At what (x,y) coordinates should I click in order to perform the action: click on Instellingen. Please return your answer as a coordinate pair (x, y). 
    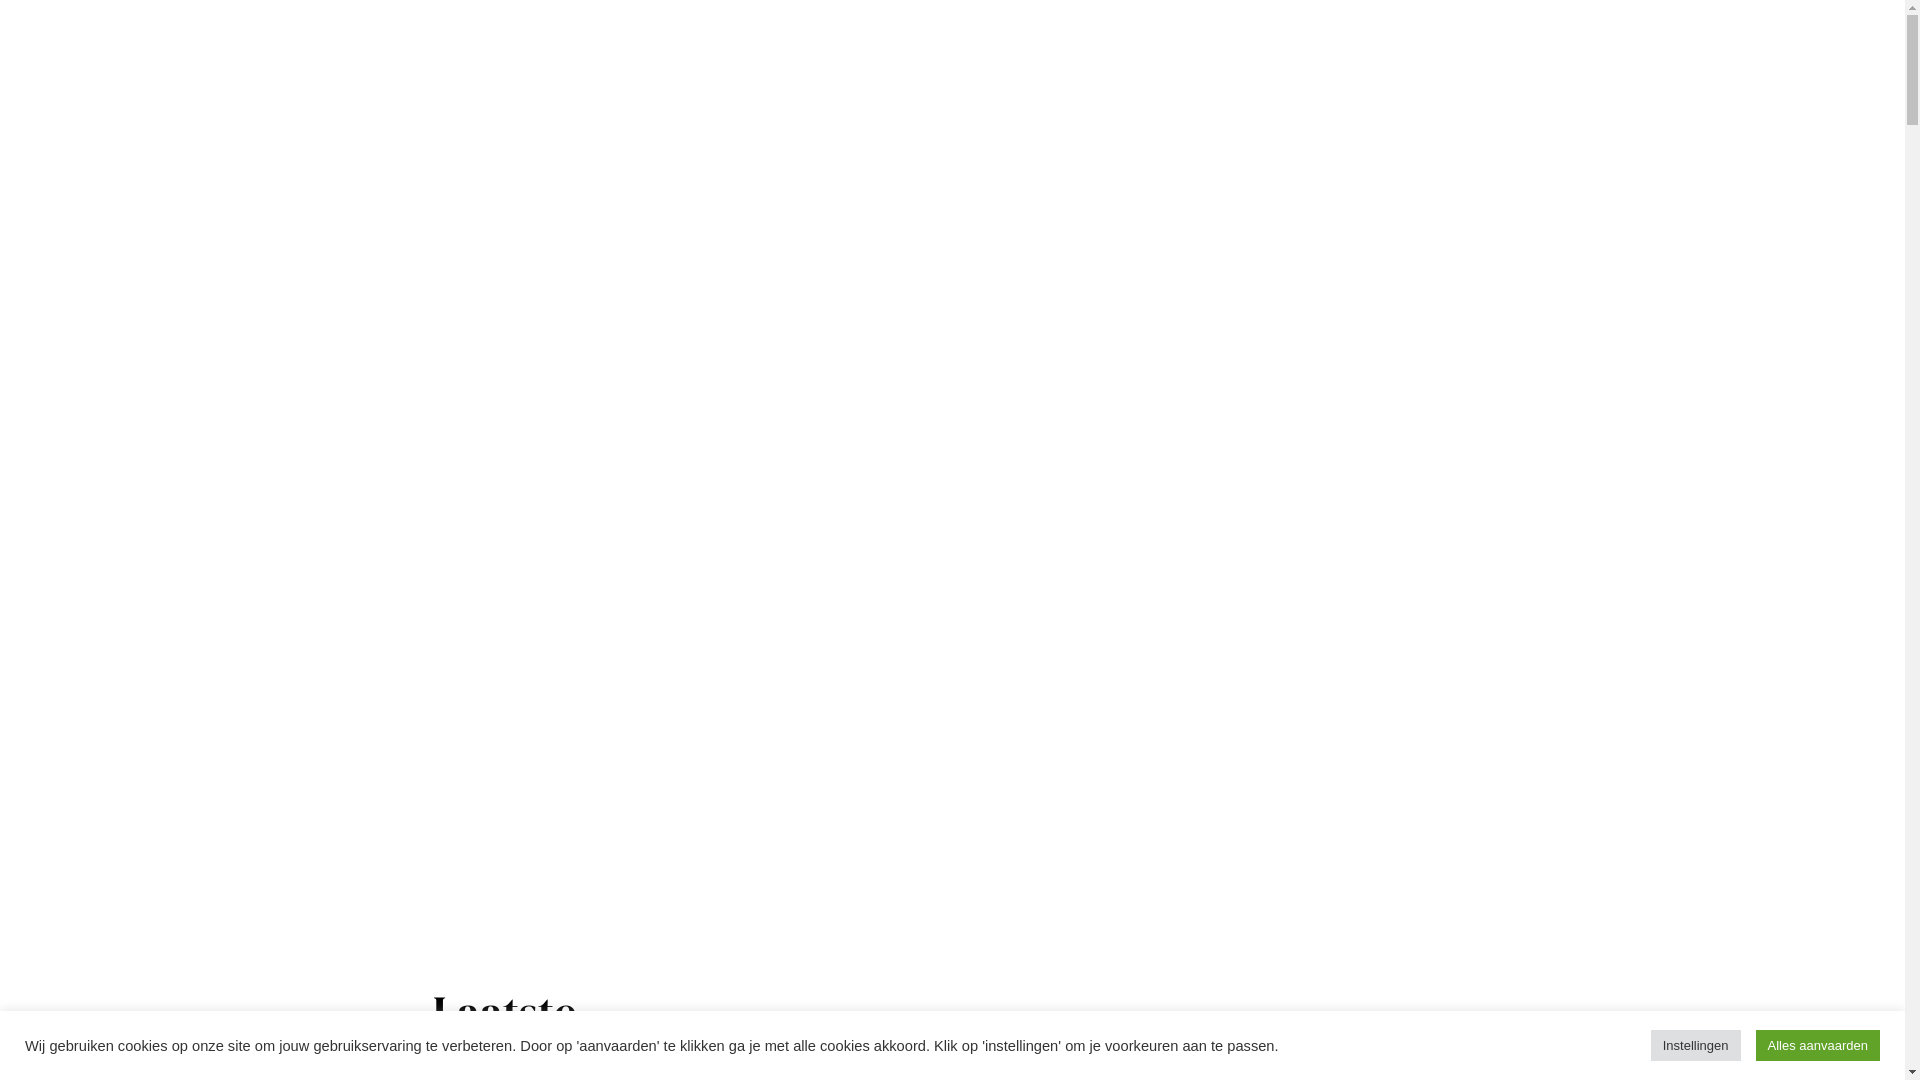
    Looking at the image, I should click on (1696, 1046).